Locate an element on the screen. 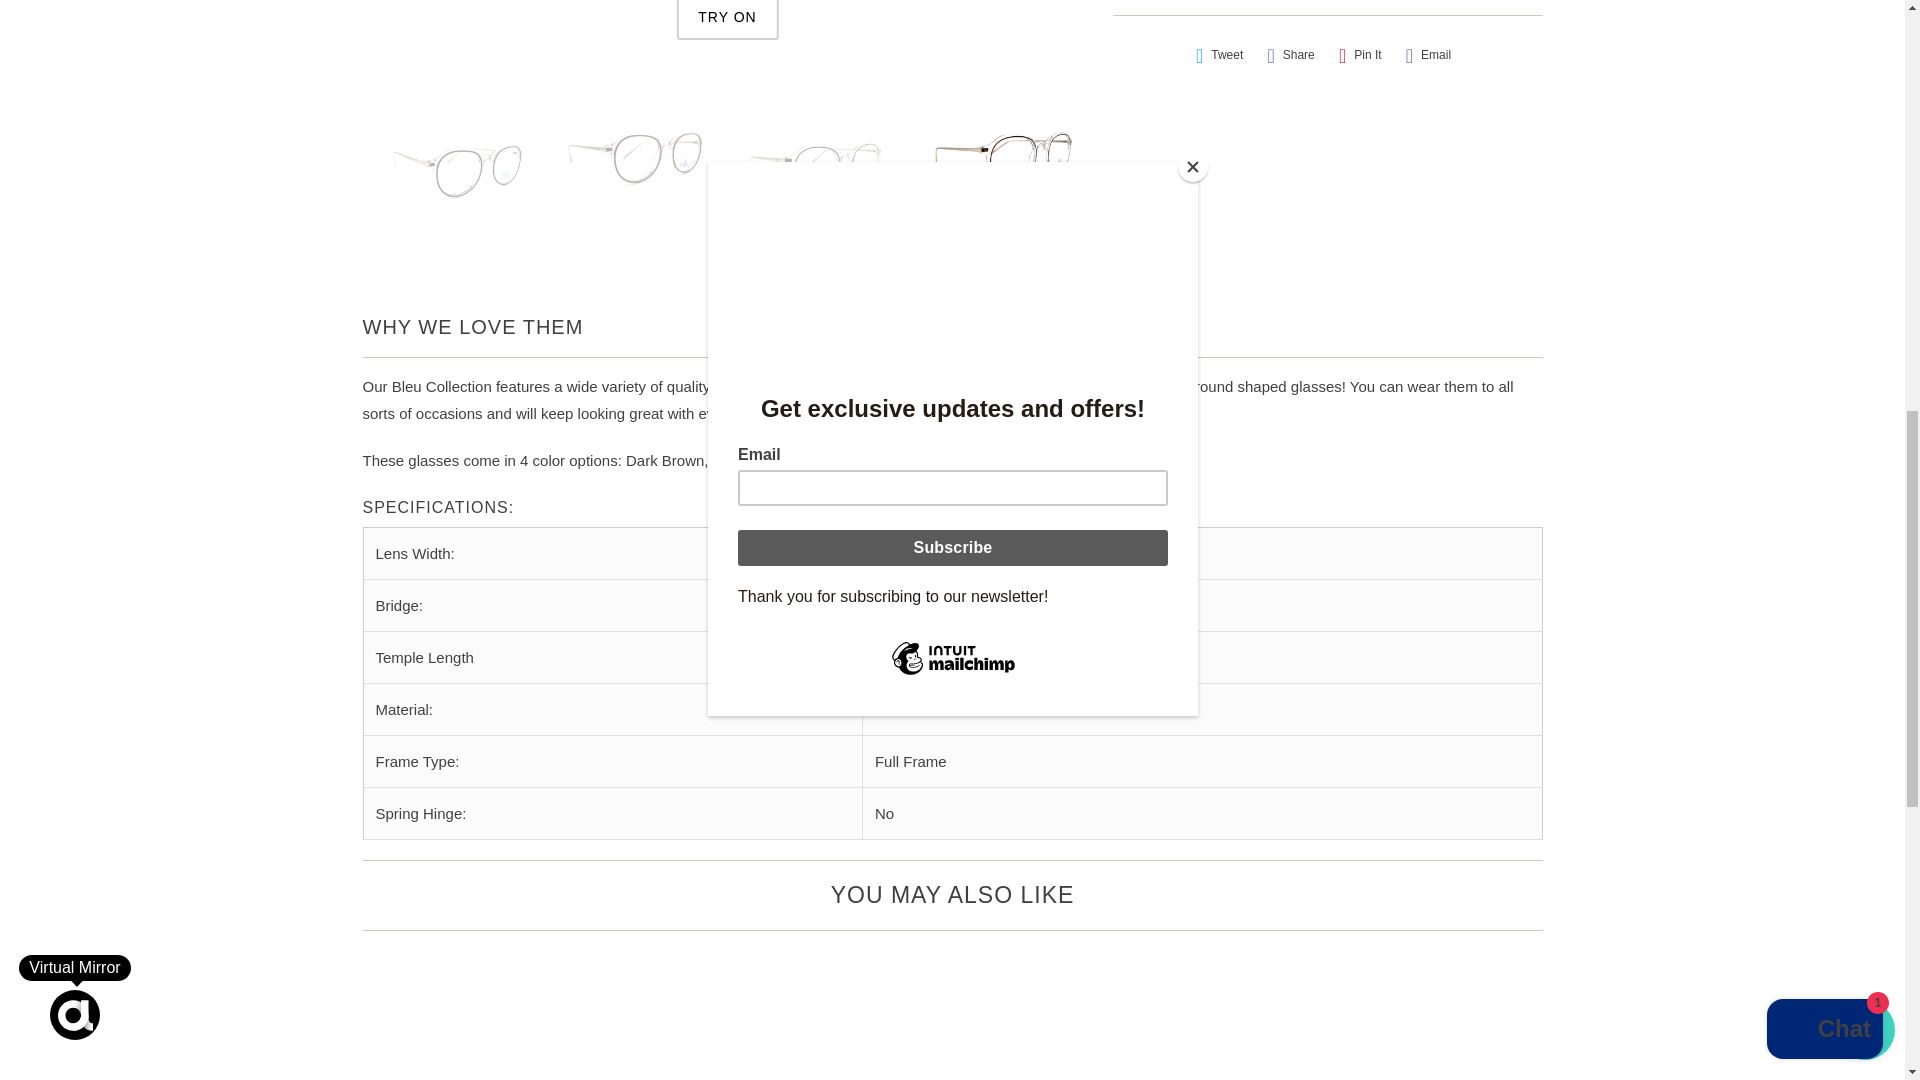  Share this on Twitter is located at coordinates (1220, 55).